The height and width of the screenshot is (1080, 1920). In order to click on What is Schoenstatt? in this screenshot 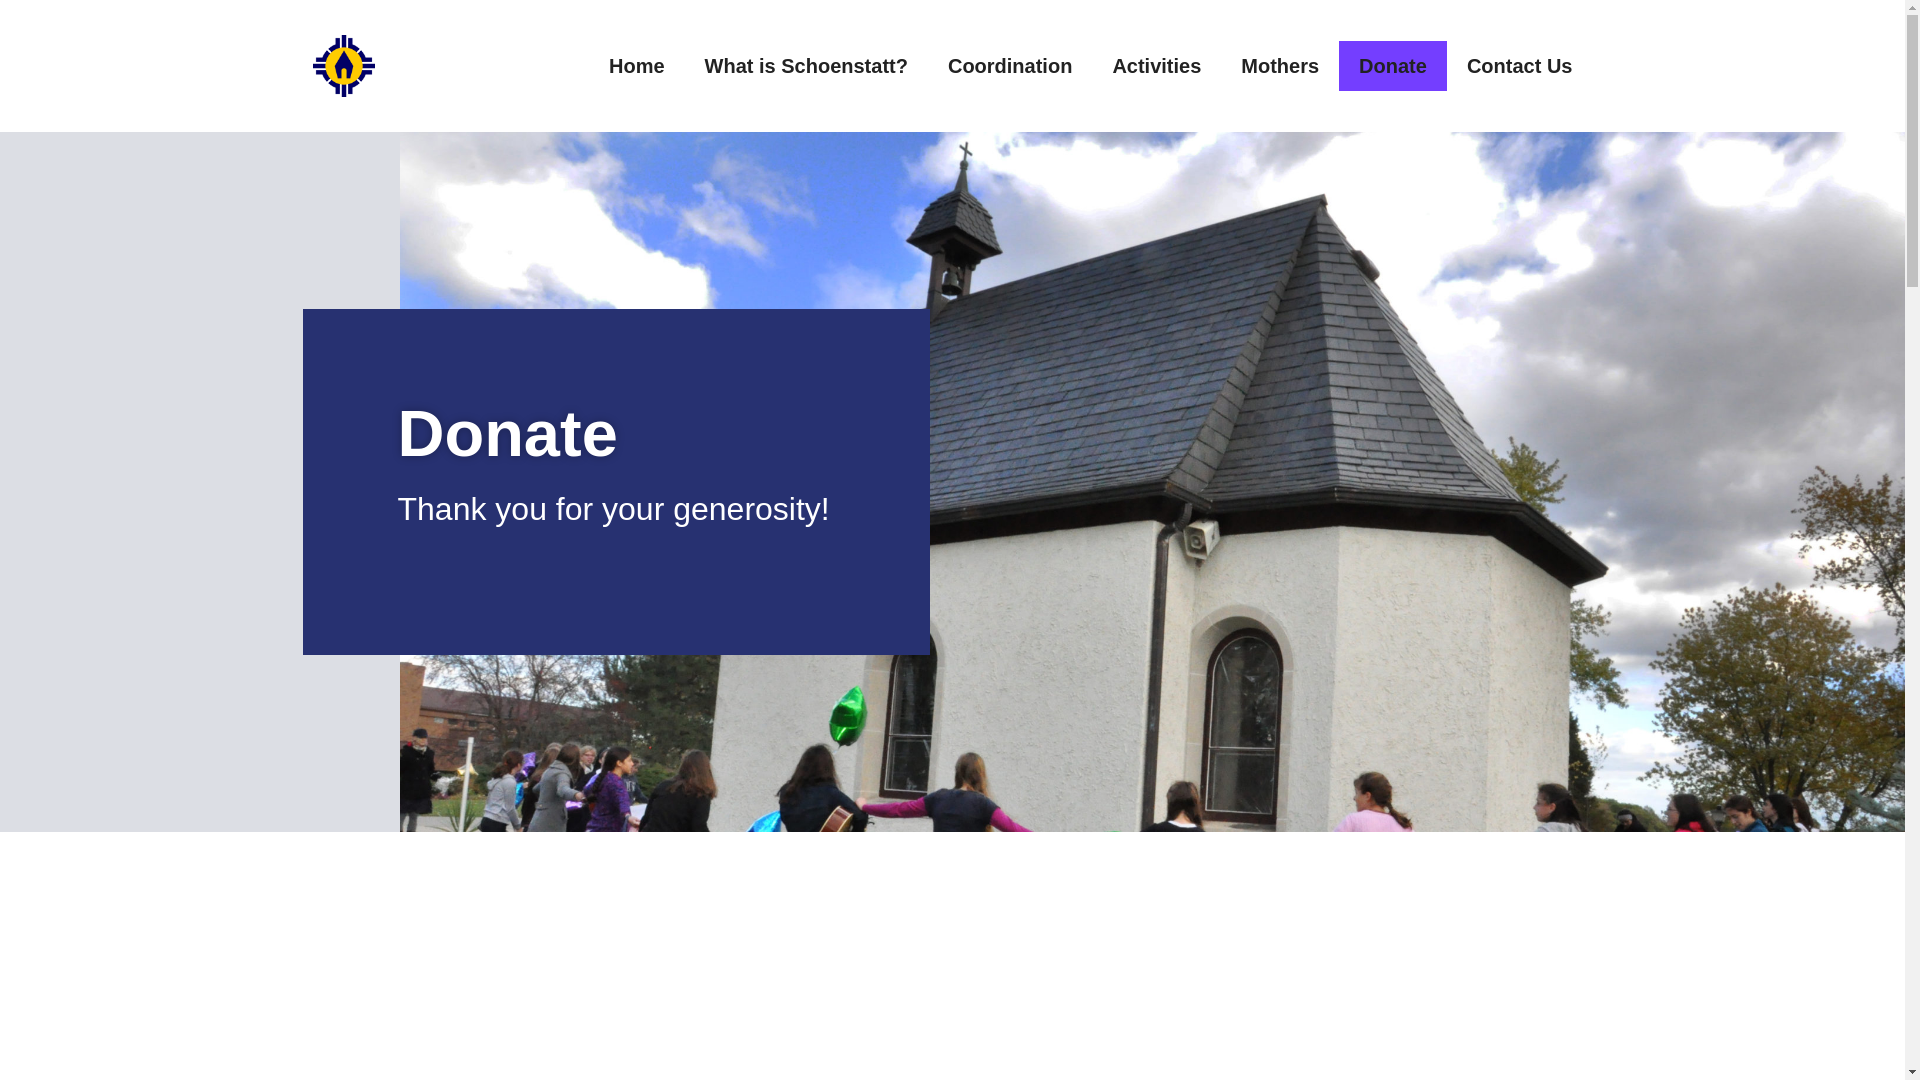, I will do `click(806, 66)`.